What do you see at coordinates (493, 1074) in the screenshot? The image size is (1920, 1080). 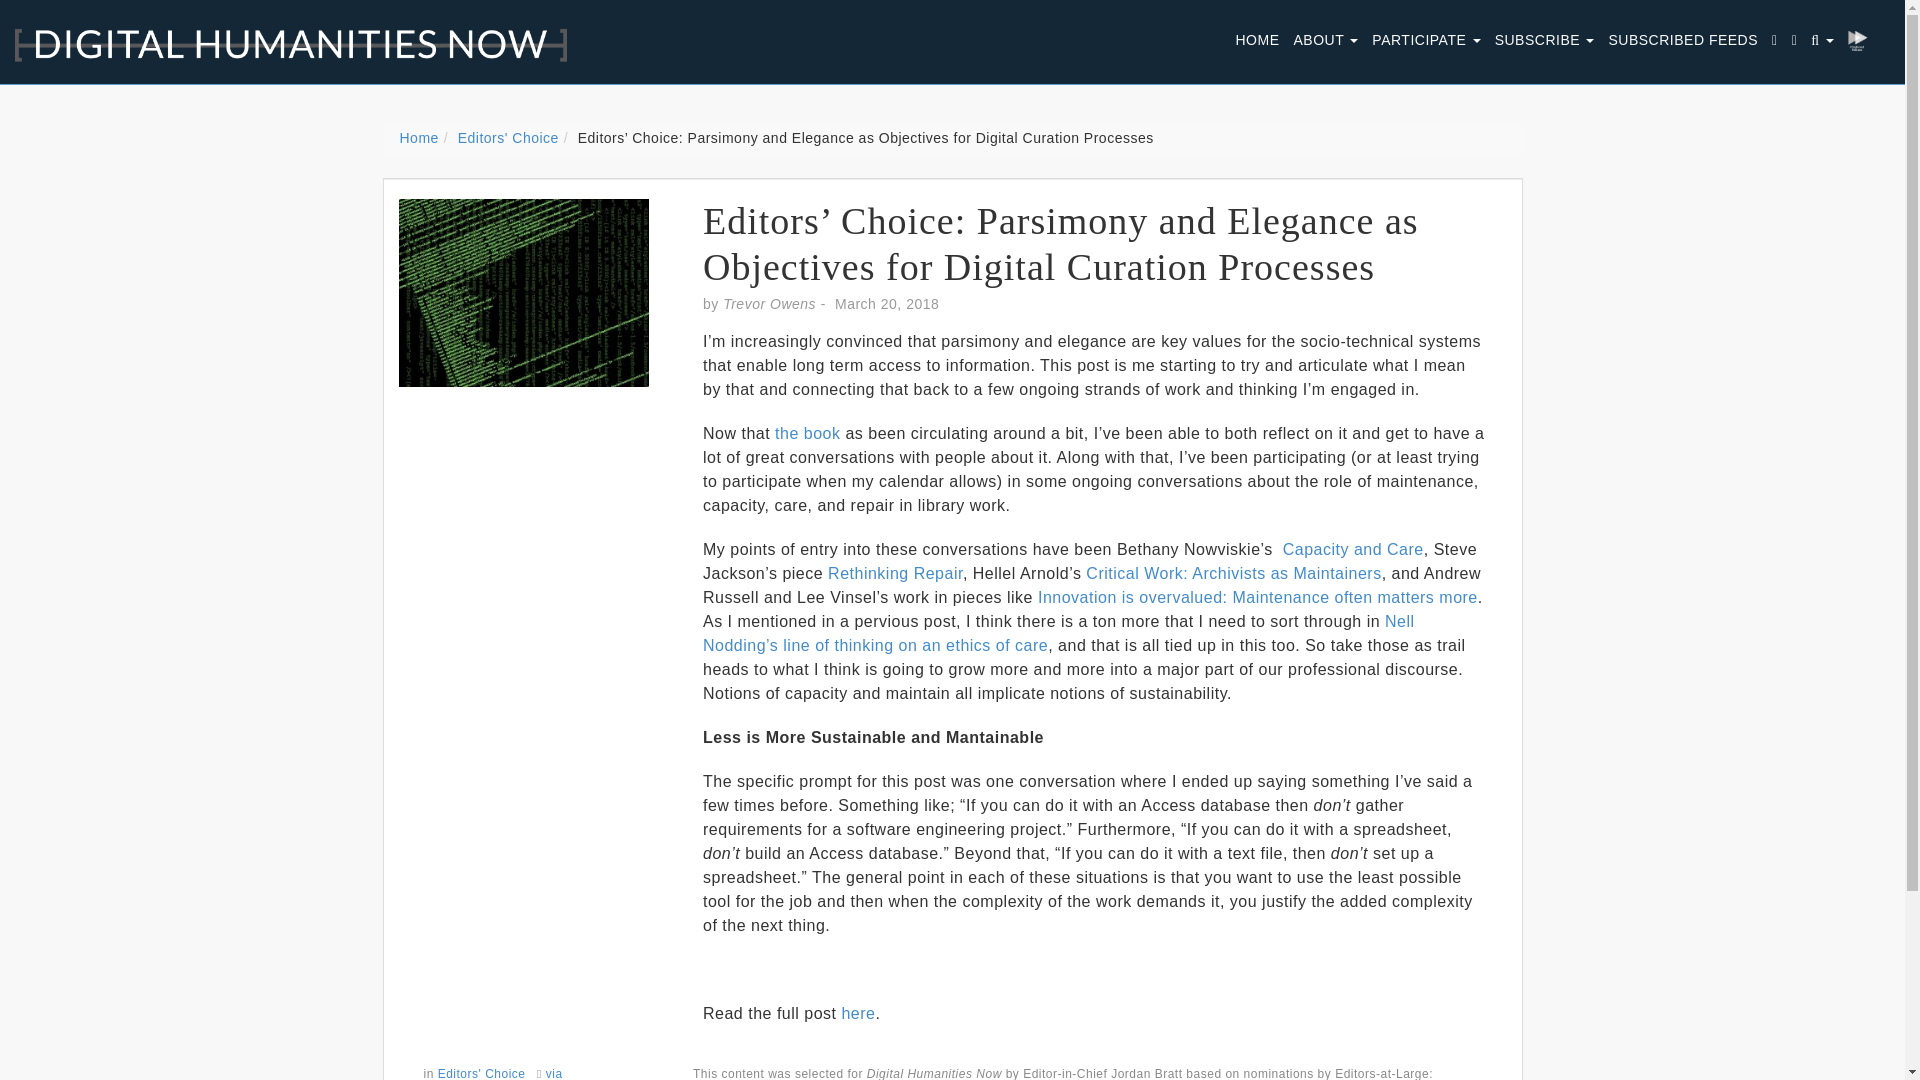 I see `via bookmarklet` at bounding box center [493, 1074].